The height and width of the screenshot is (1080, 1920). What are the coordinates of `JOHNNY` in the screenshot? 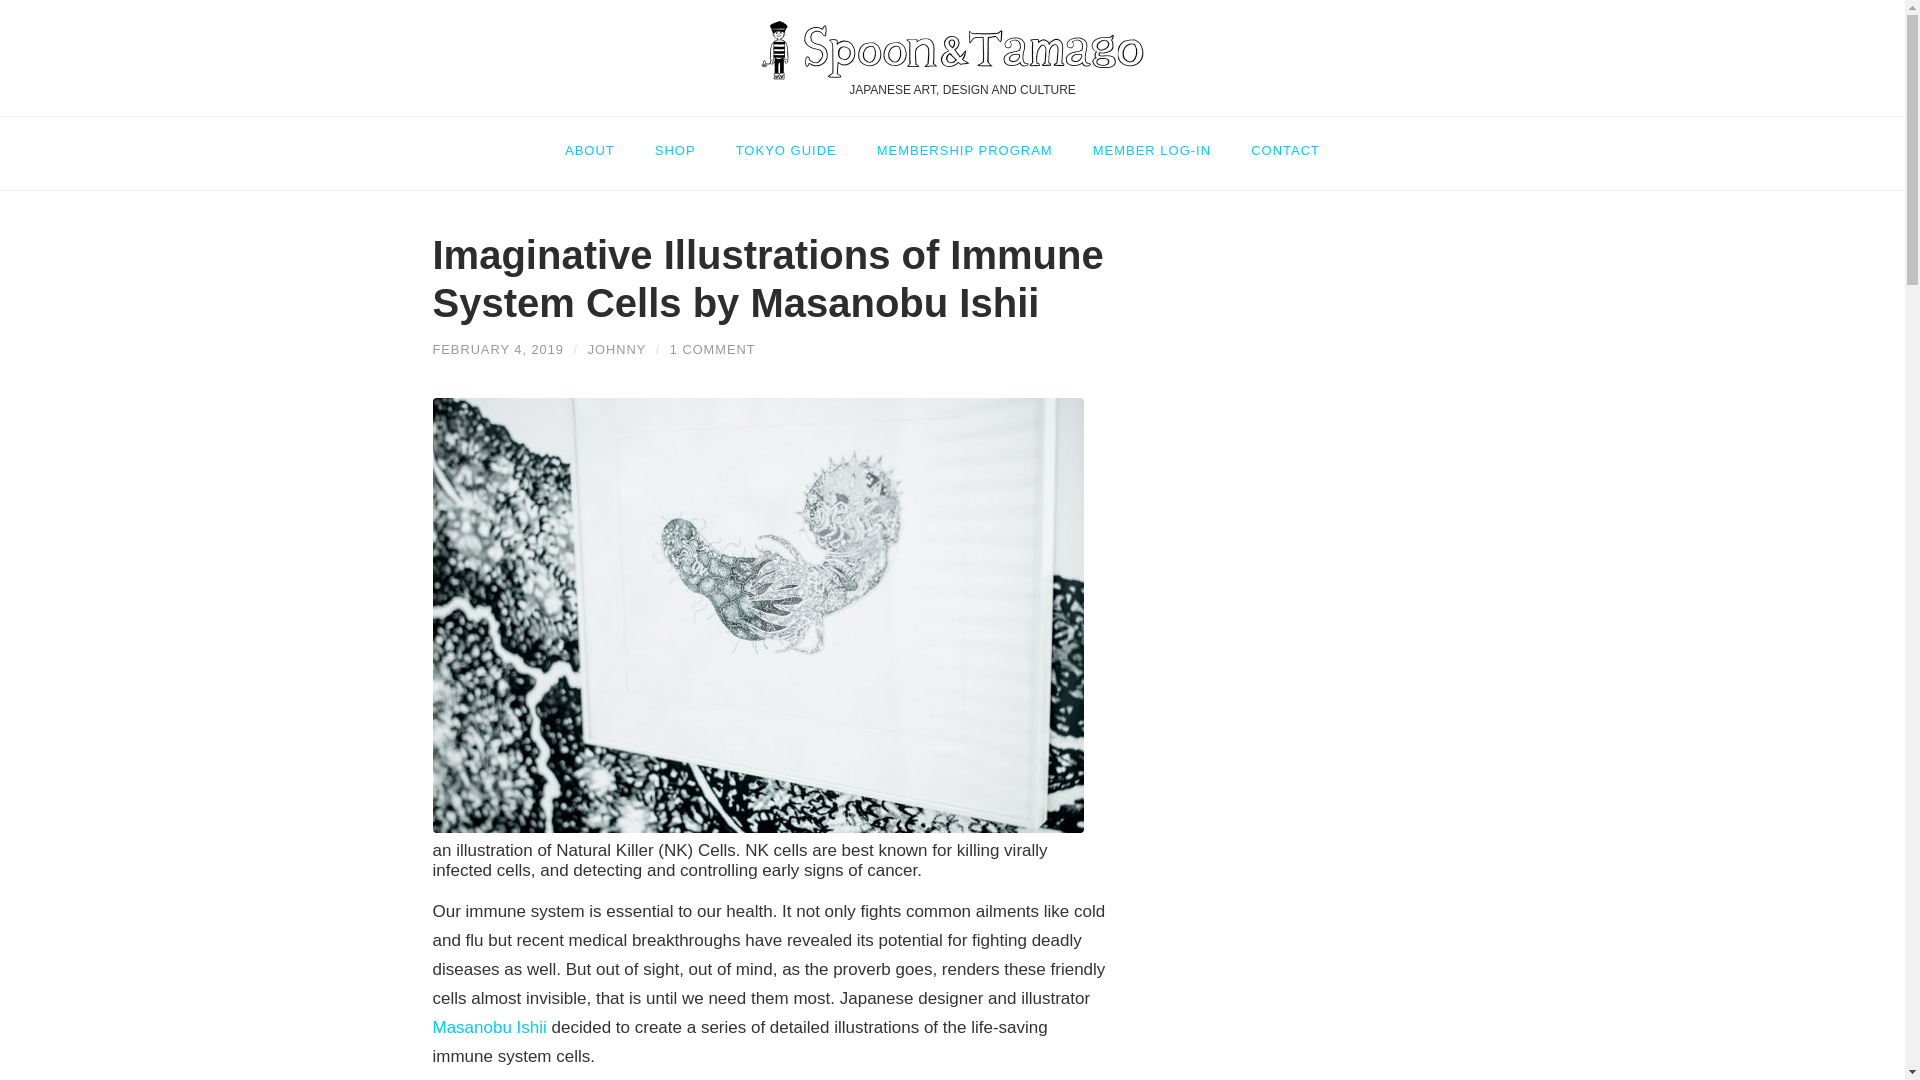 It's located at (616, 350).